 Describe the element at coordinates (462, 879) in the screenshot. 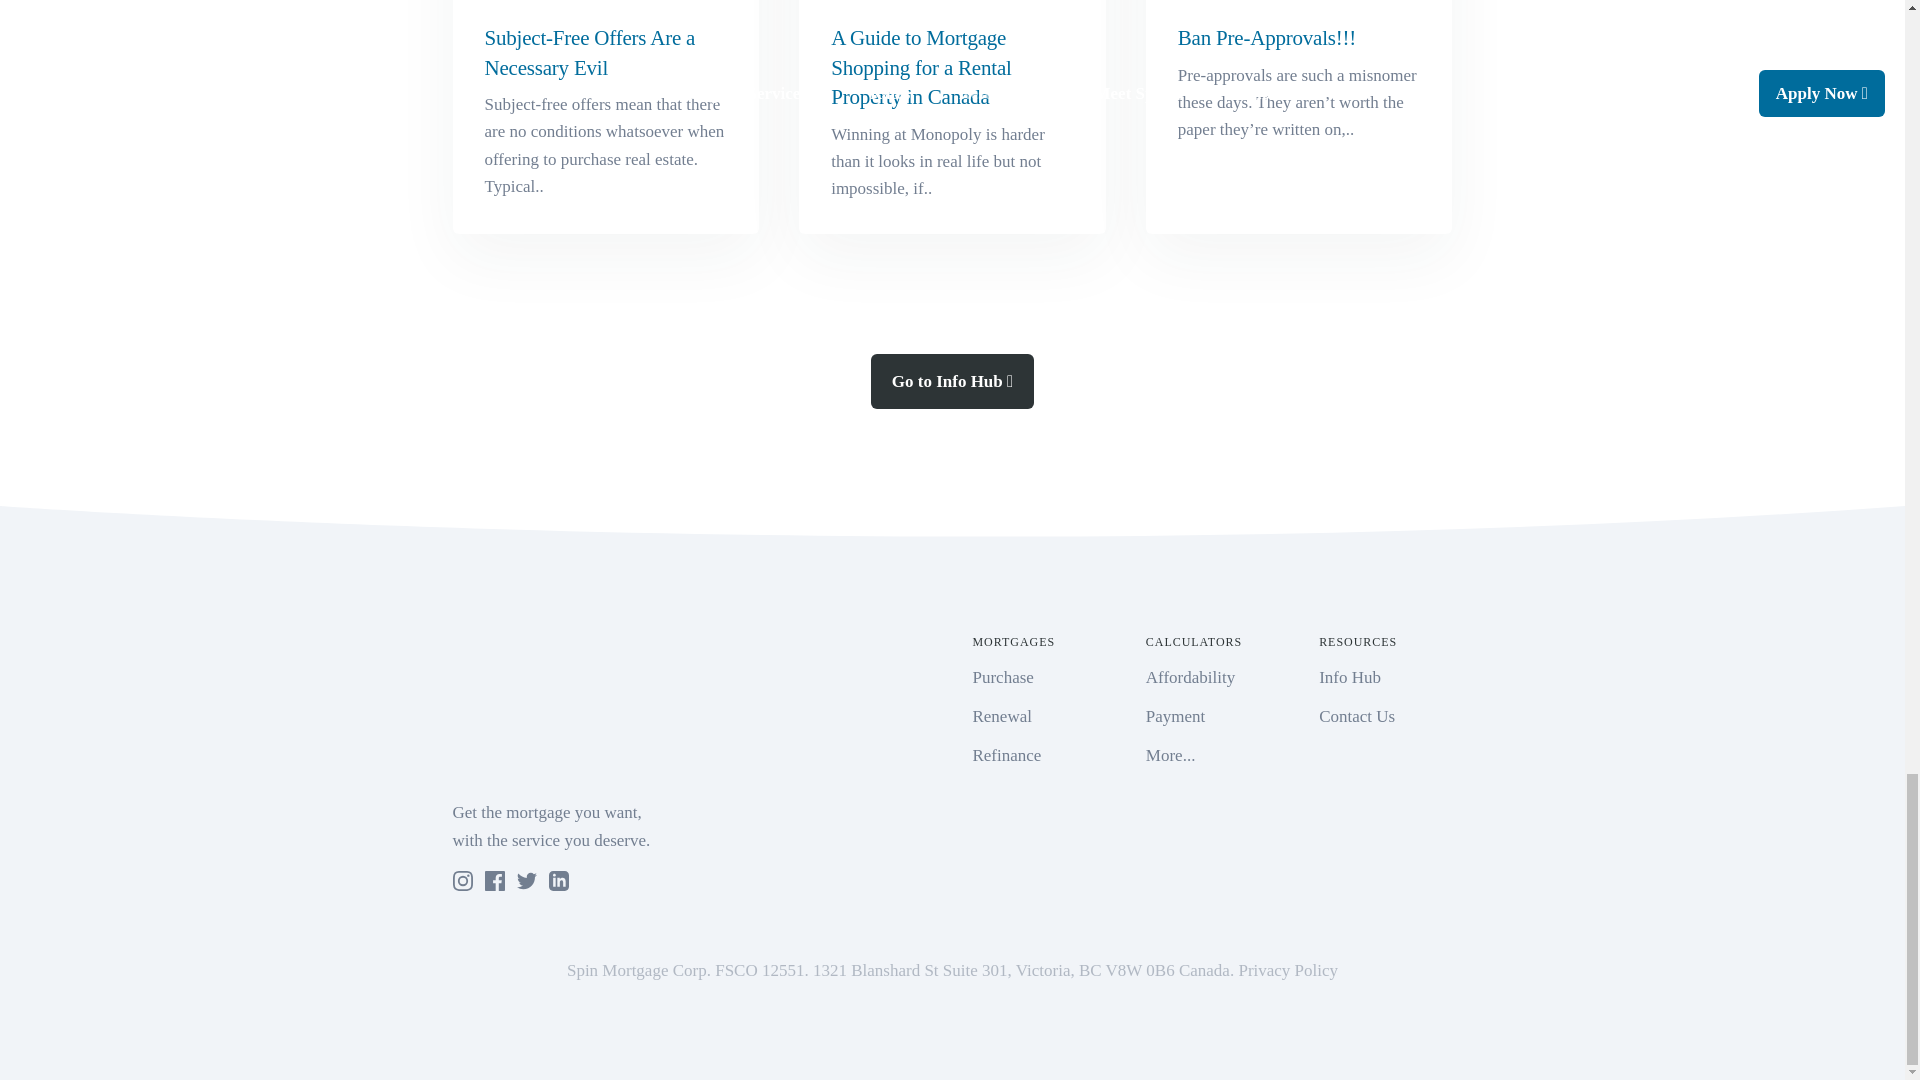

I see `Instagram` at that location.